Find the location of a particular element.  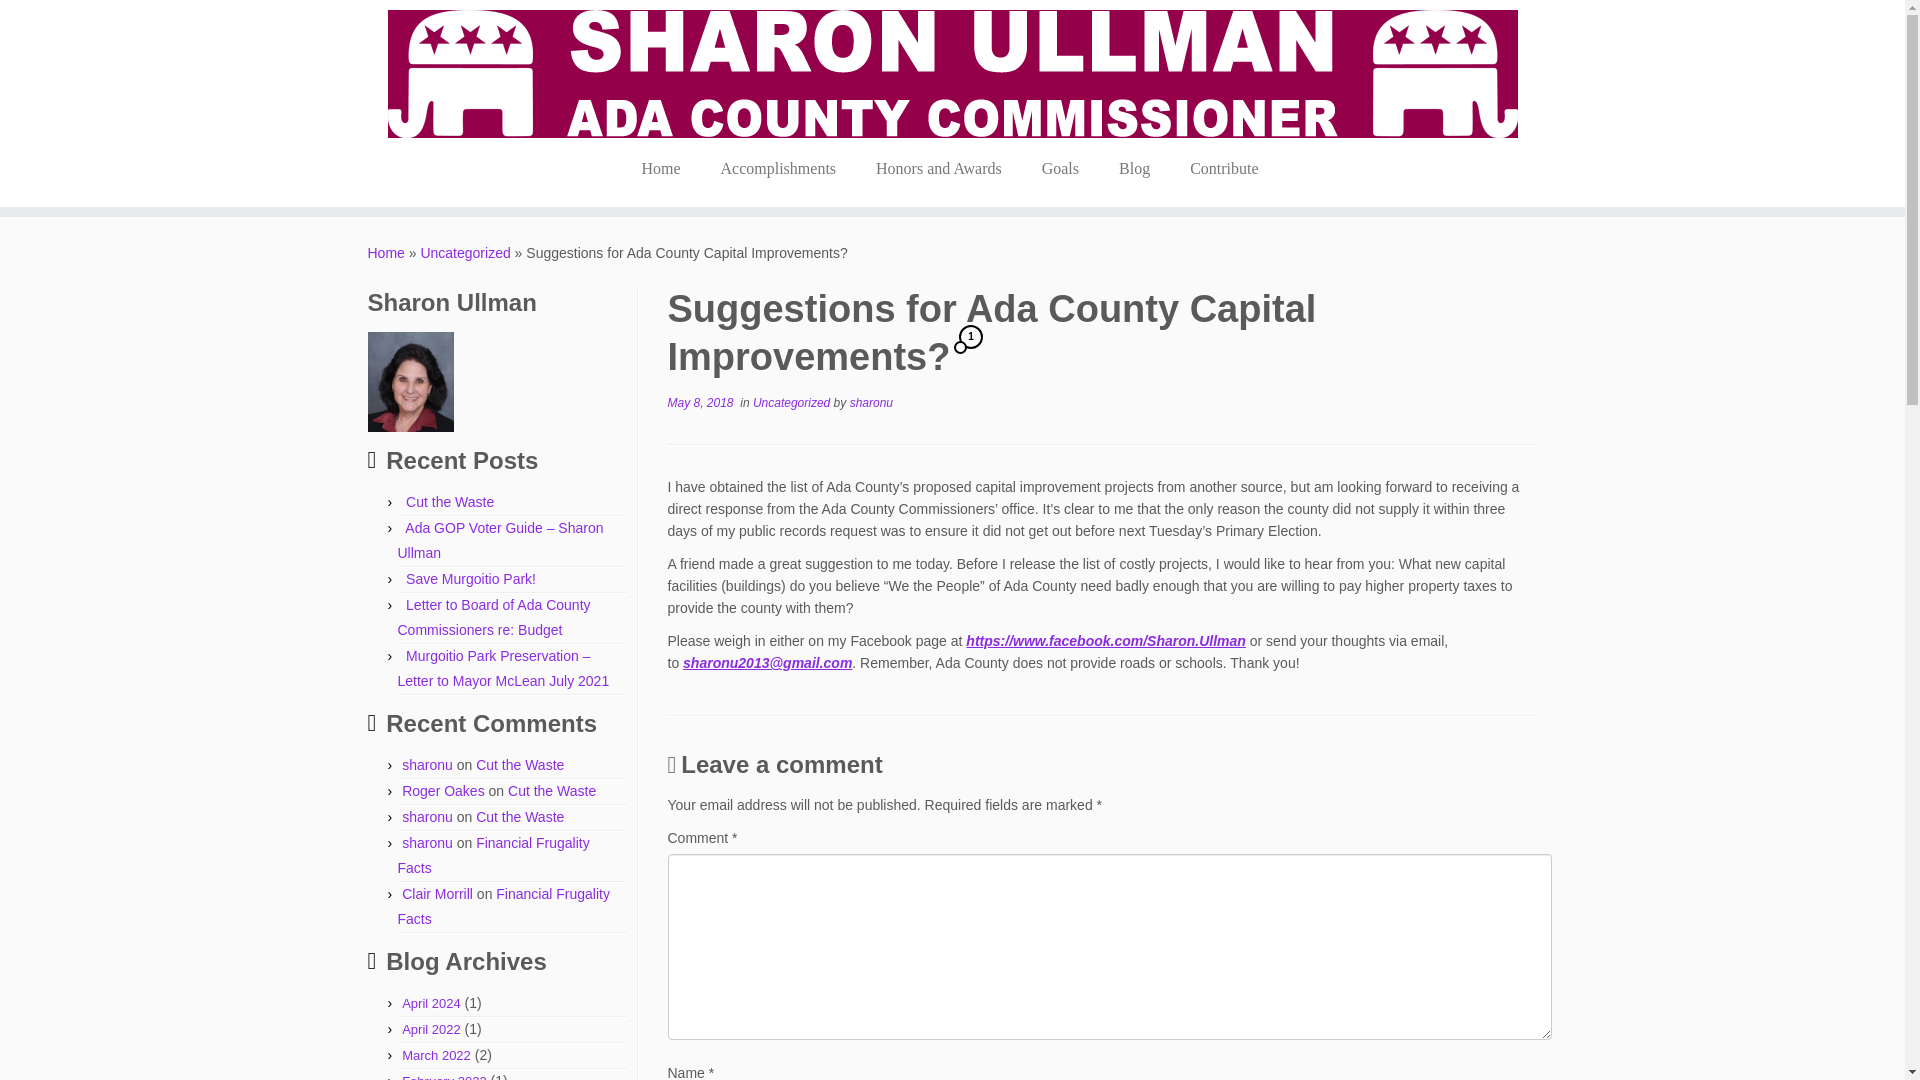

Cut the Waste is located at coordinates (520, 816).